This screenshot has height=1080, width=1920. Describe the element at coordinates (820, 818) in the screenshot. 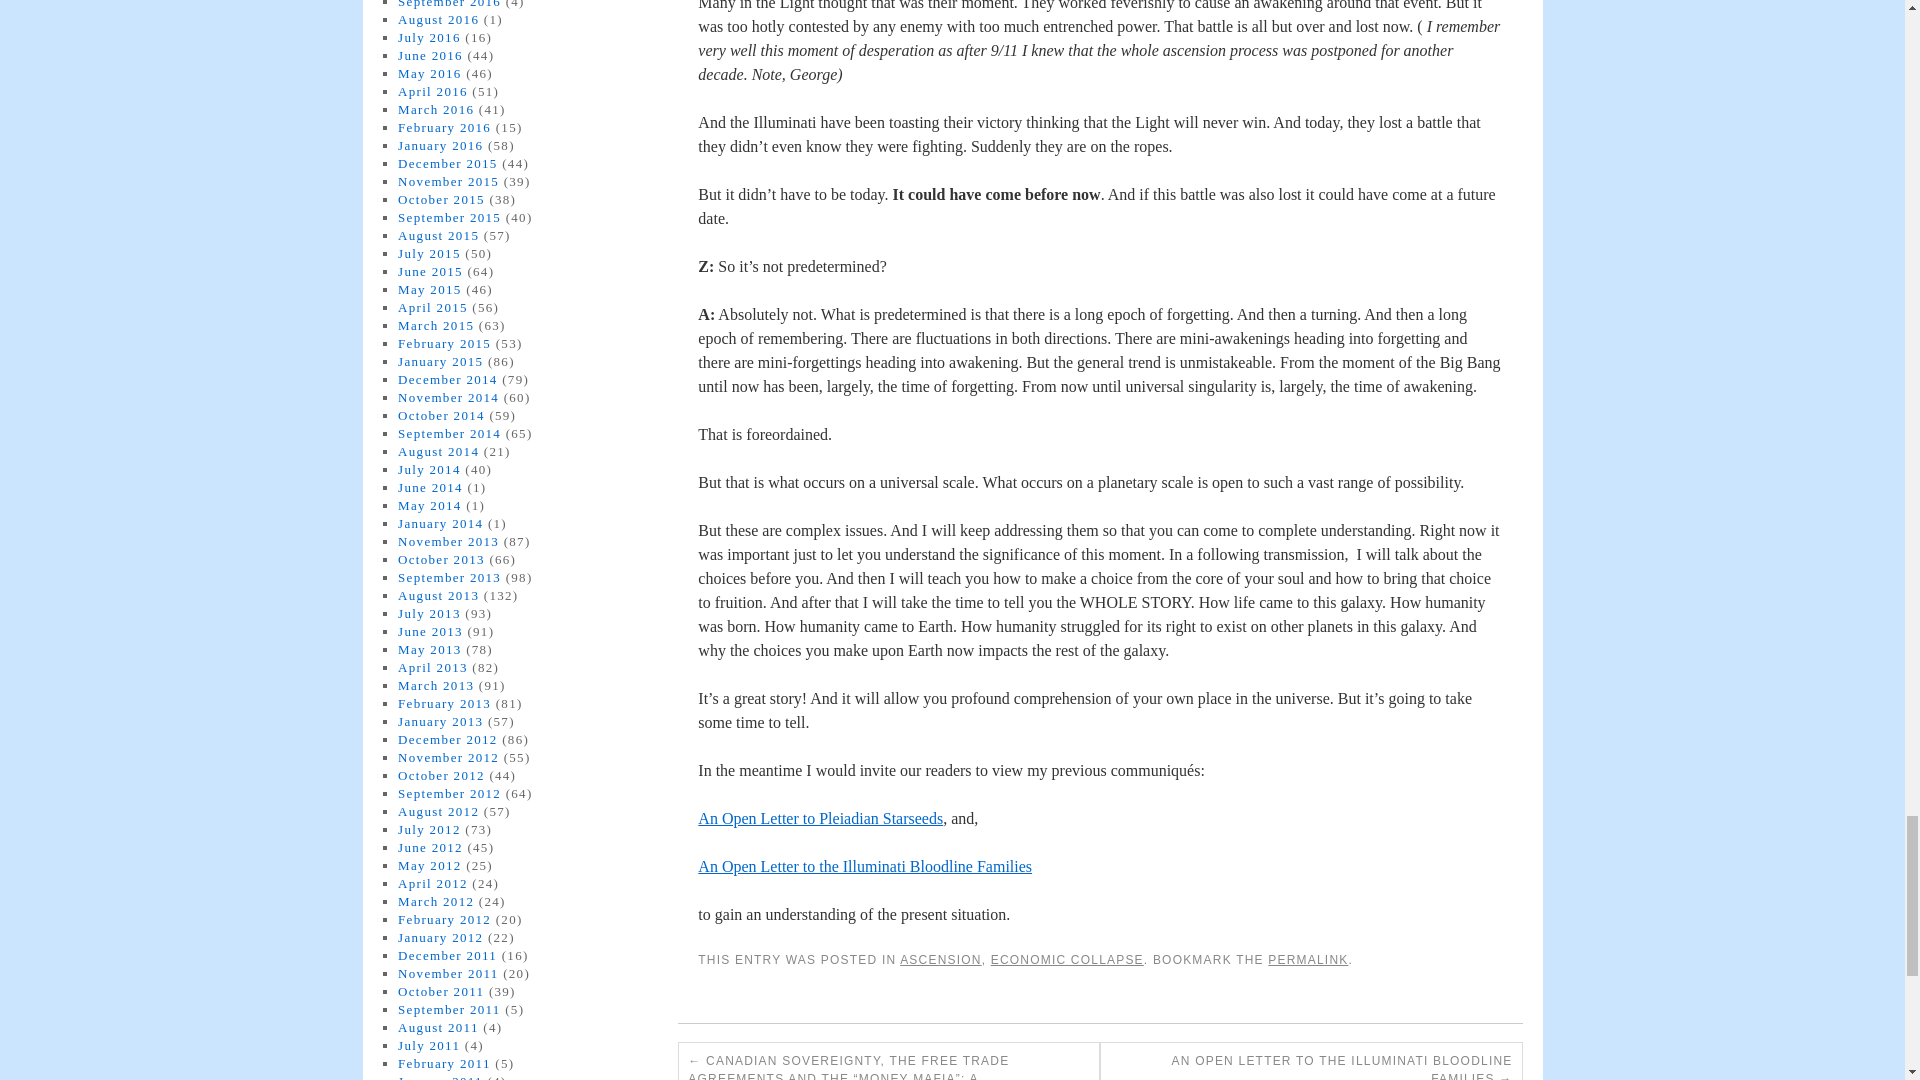

I see `An Open Letter to Pleiadian Starseeds` at that location.